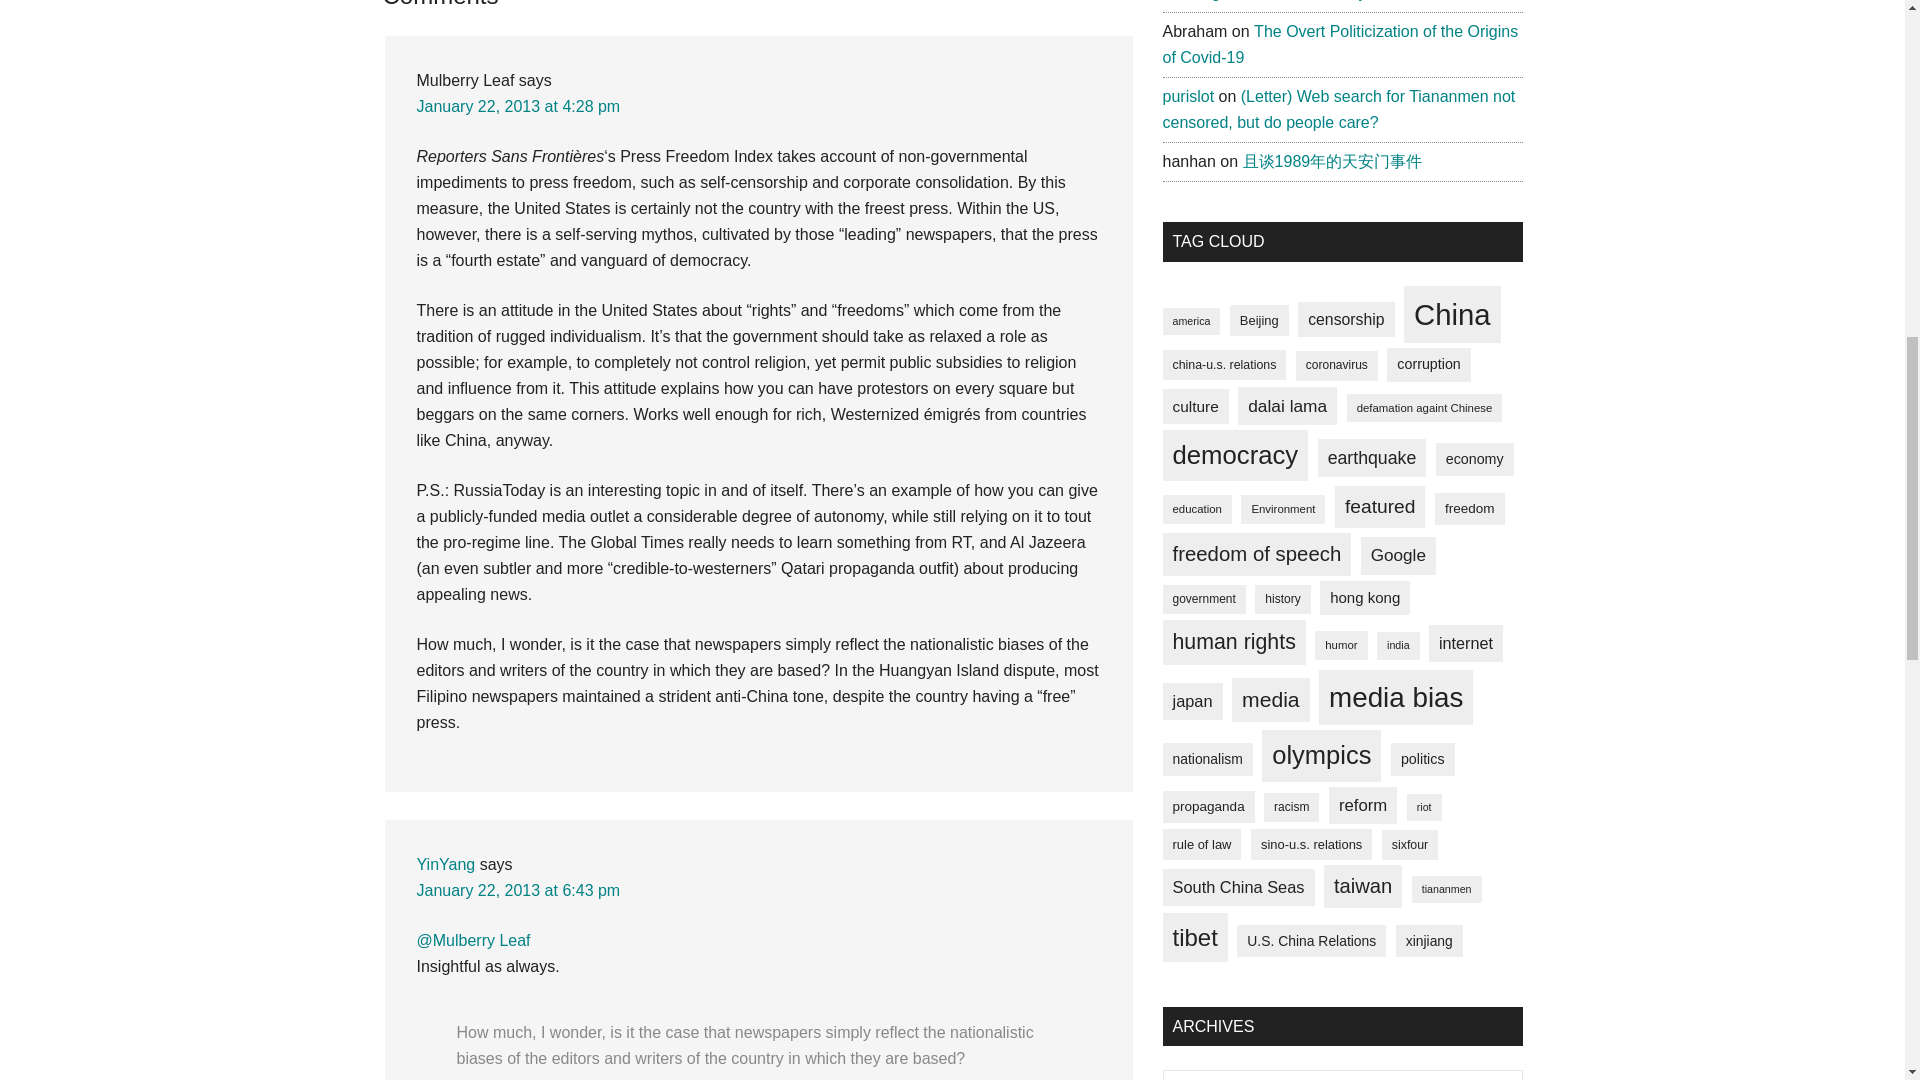 This screenshot has width=1920, height=1080. What do you see at coordinates (1340, 44) in the screenshot?
I see `The Overt Politicization of the Origins of Covid-19` at bounding box center [1340, 44].